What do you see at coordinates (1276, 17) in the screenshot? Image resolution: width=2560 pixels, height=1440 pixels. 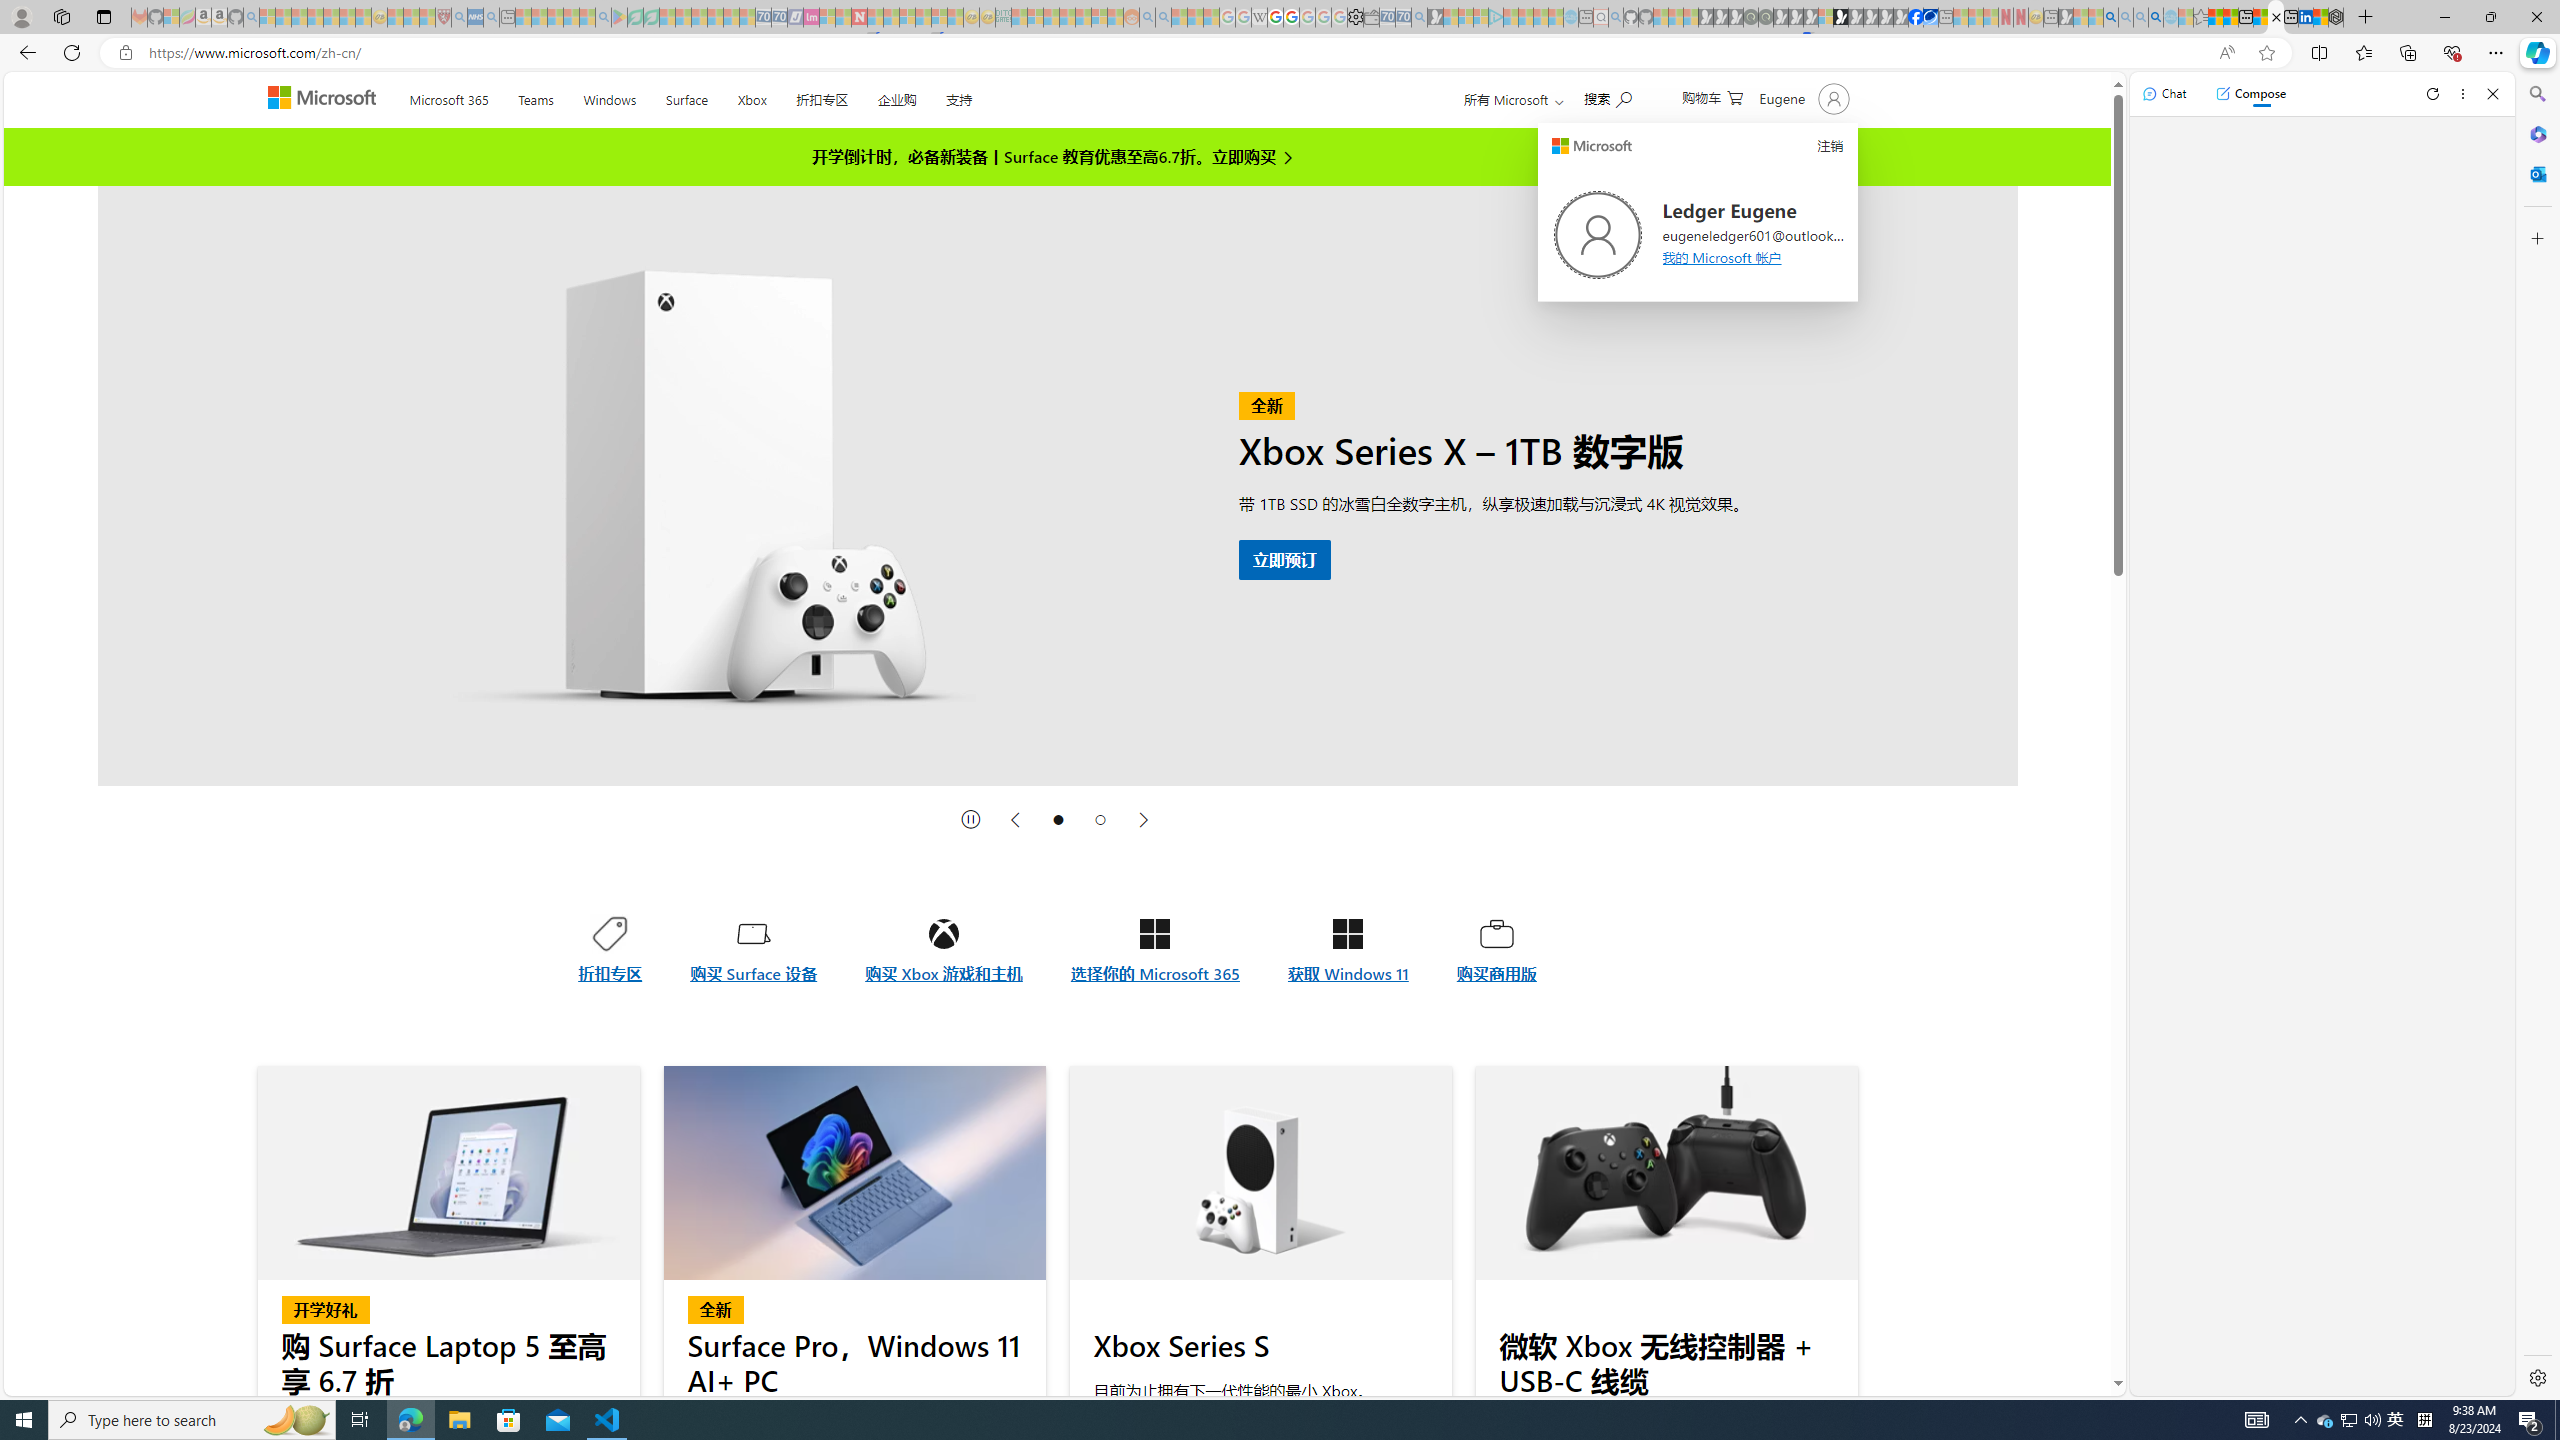 I see `Privacy Help Center - Policies Help` at bounding box center [1276, 17].